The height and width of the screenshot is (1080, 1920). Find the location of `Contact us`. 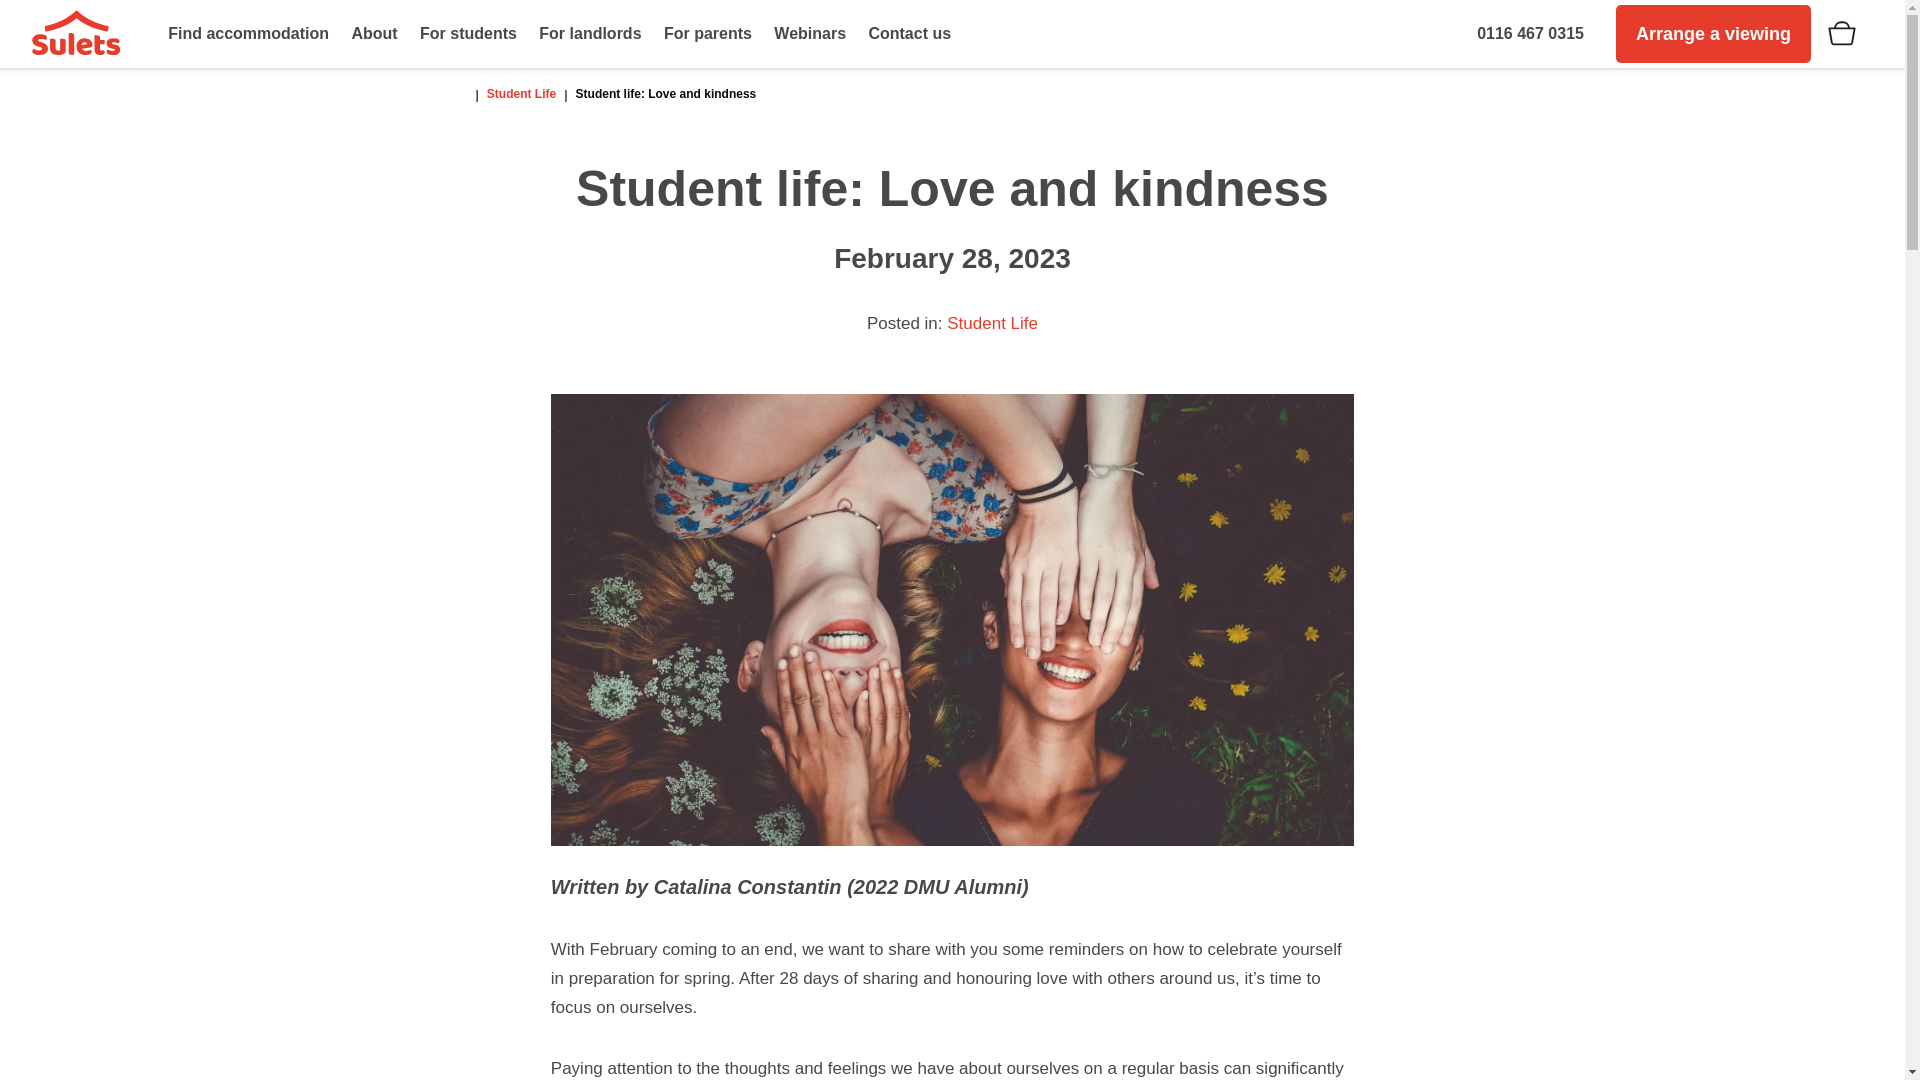

Contact us is located at coordinates (908, 34).